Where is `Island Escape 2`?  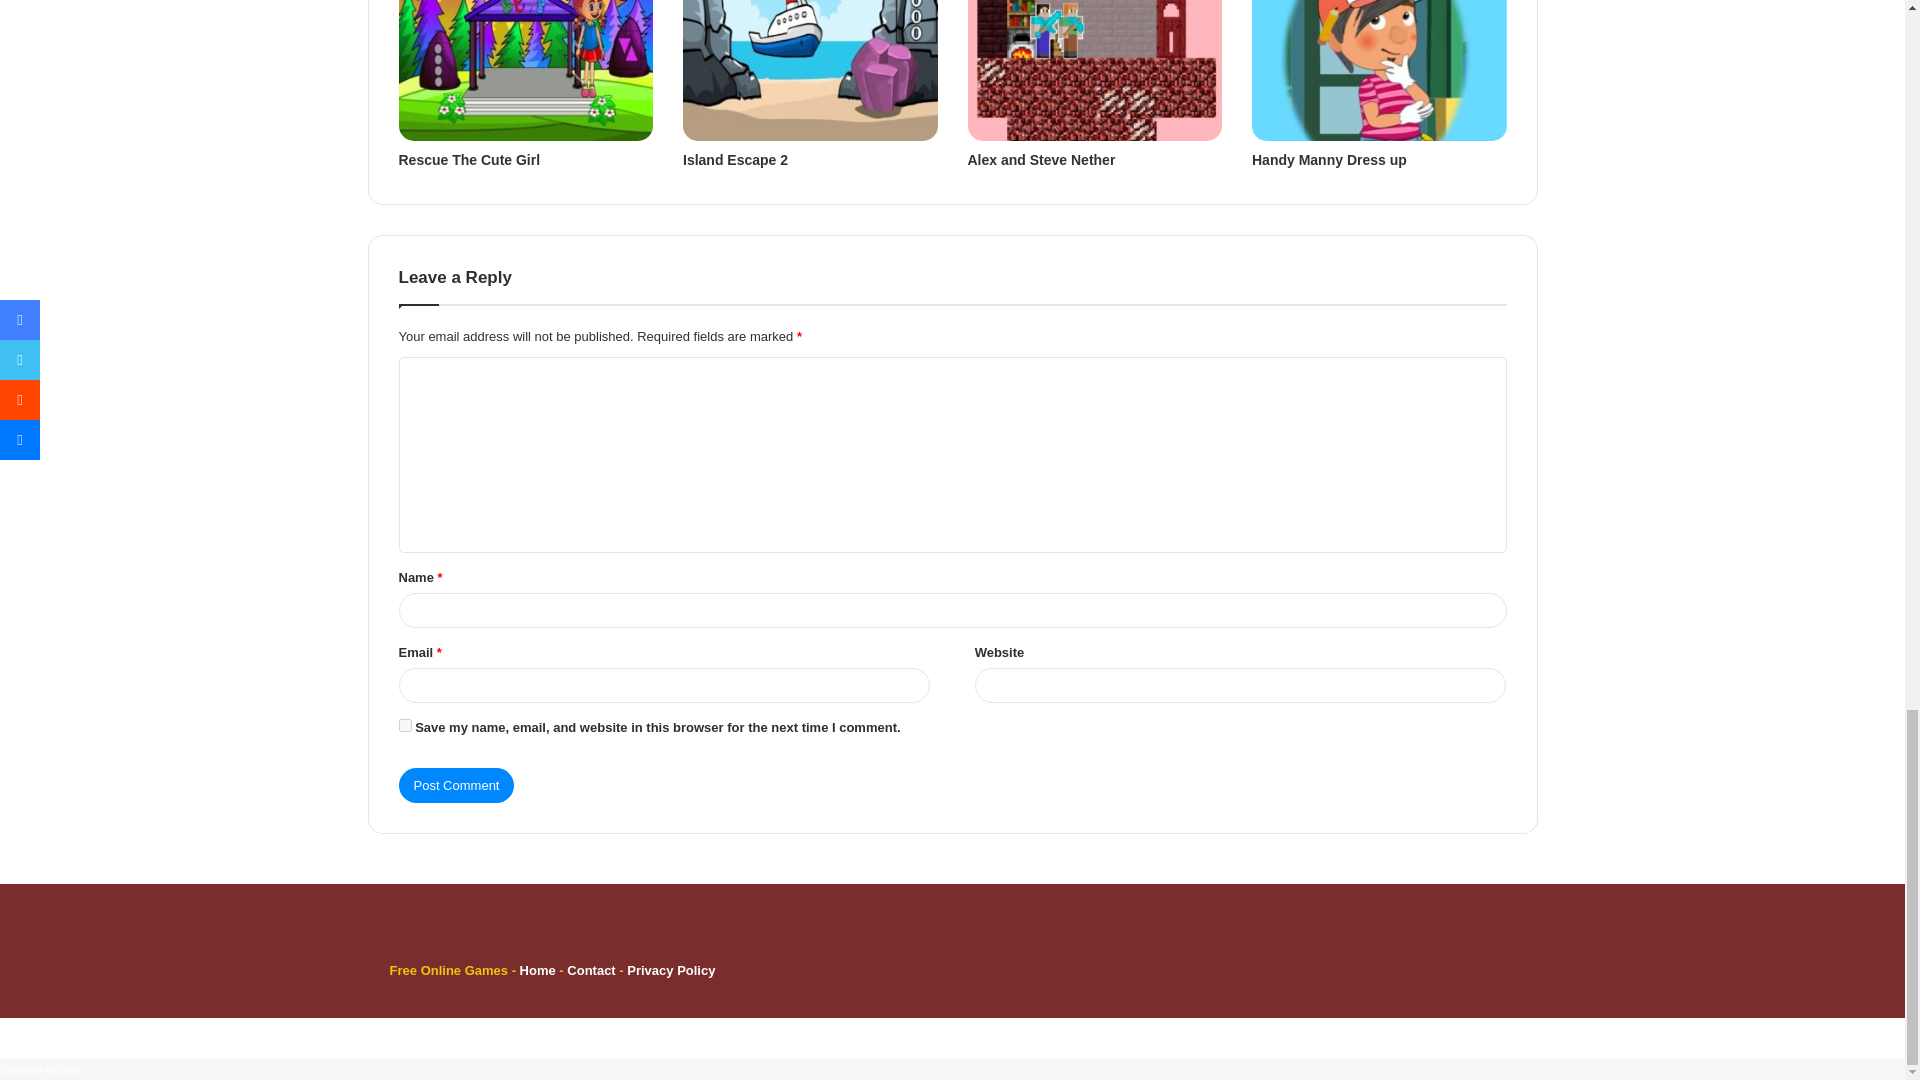 Island Escape 2 is located at coordinates (735, 160).